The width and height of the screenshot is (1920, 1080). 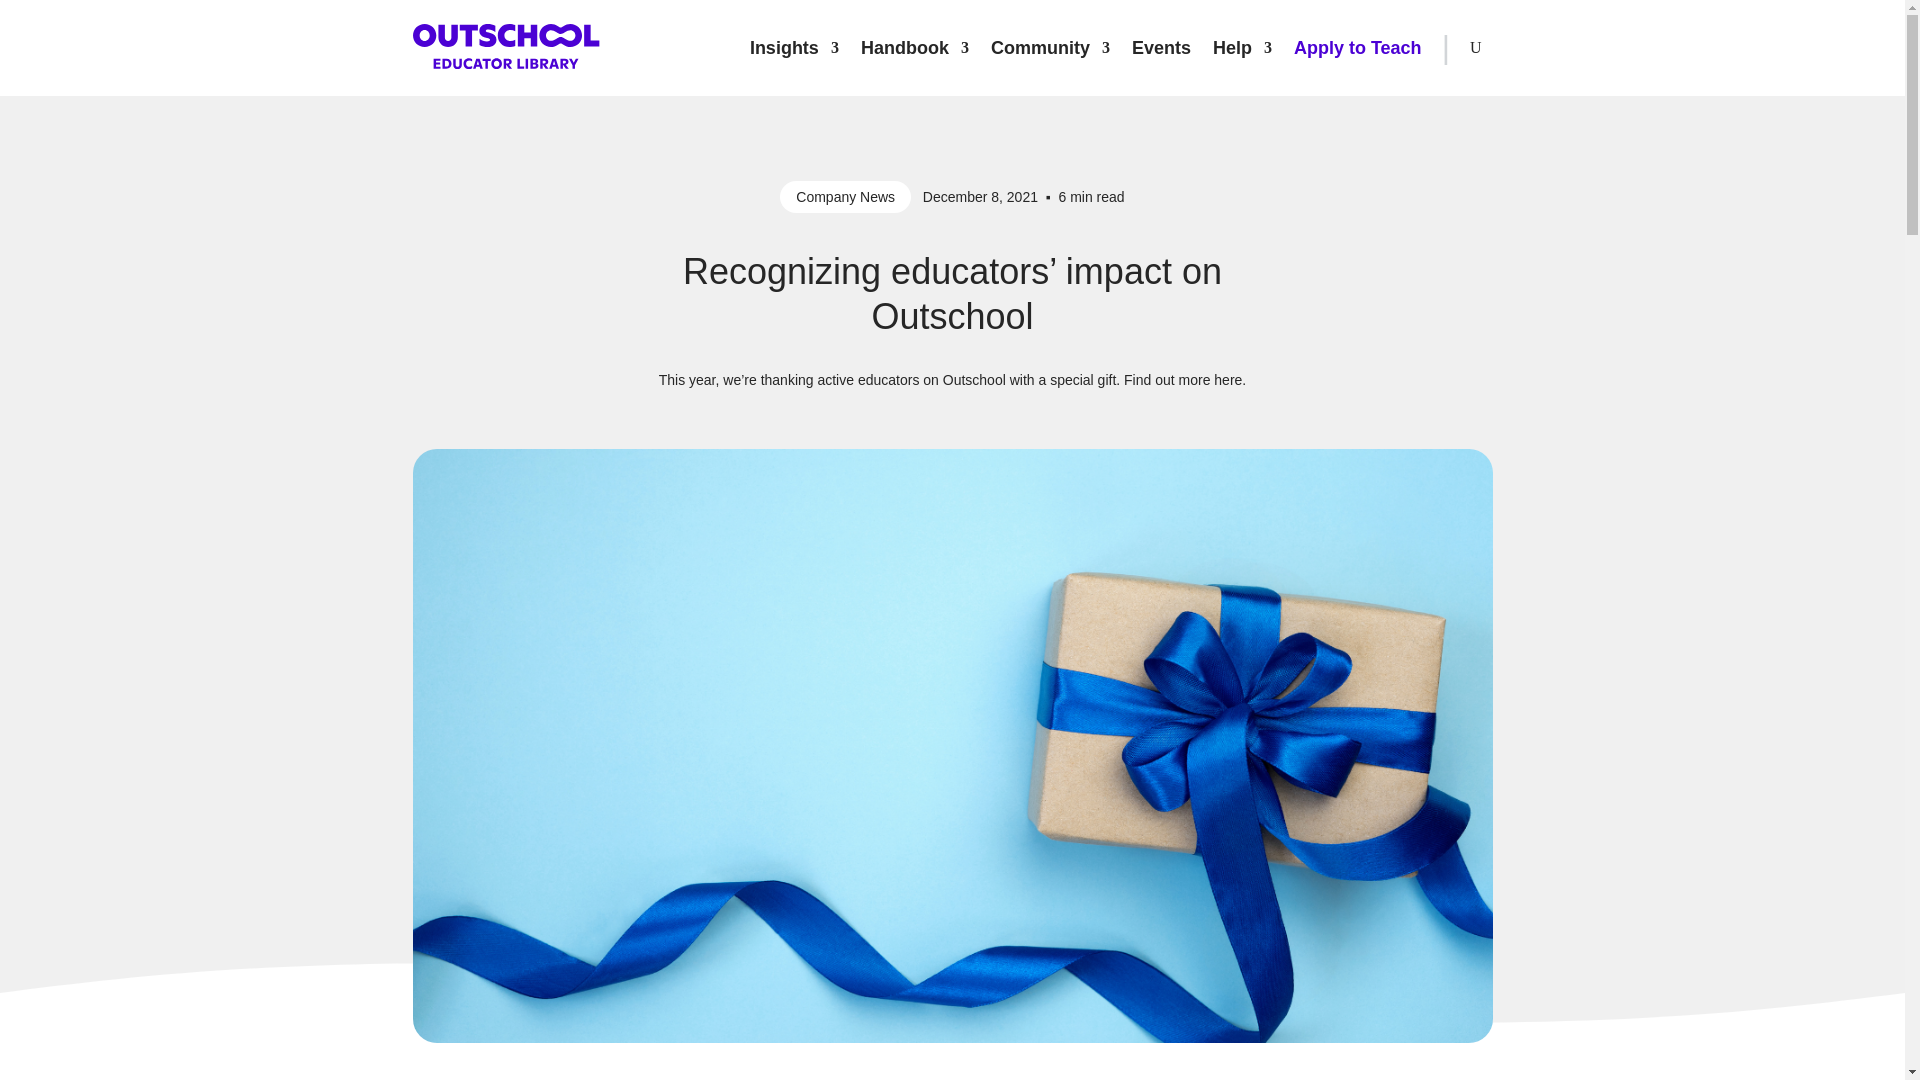 What do you see at coordinates (1358, 48) in the screenshot?
I see `Apply to Teach` at bounding box center [1358, 48].